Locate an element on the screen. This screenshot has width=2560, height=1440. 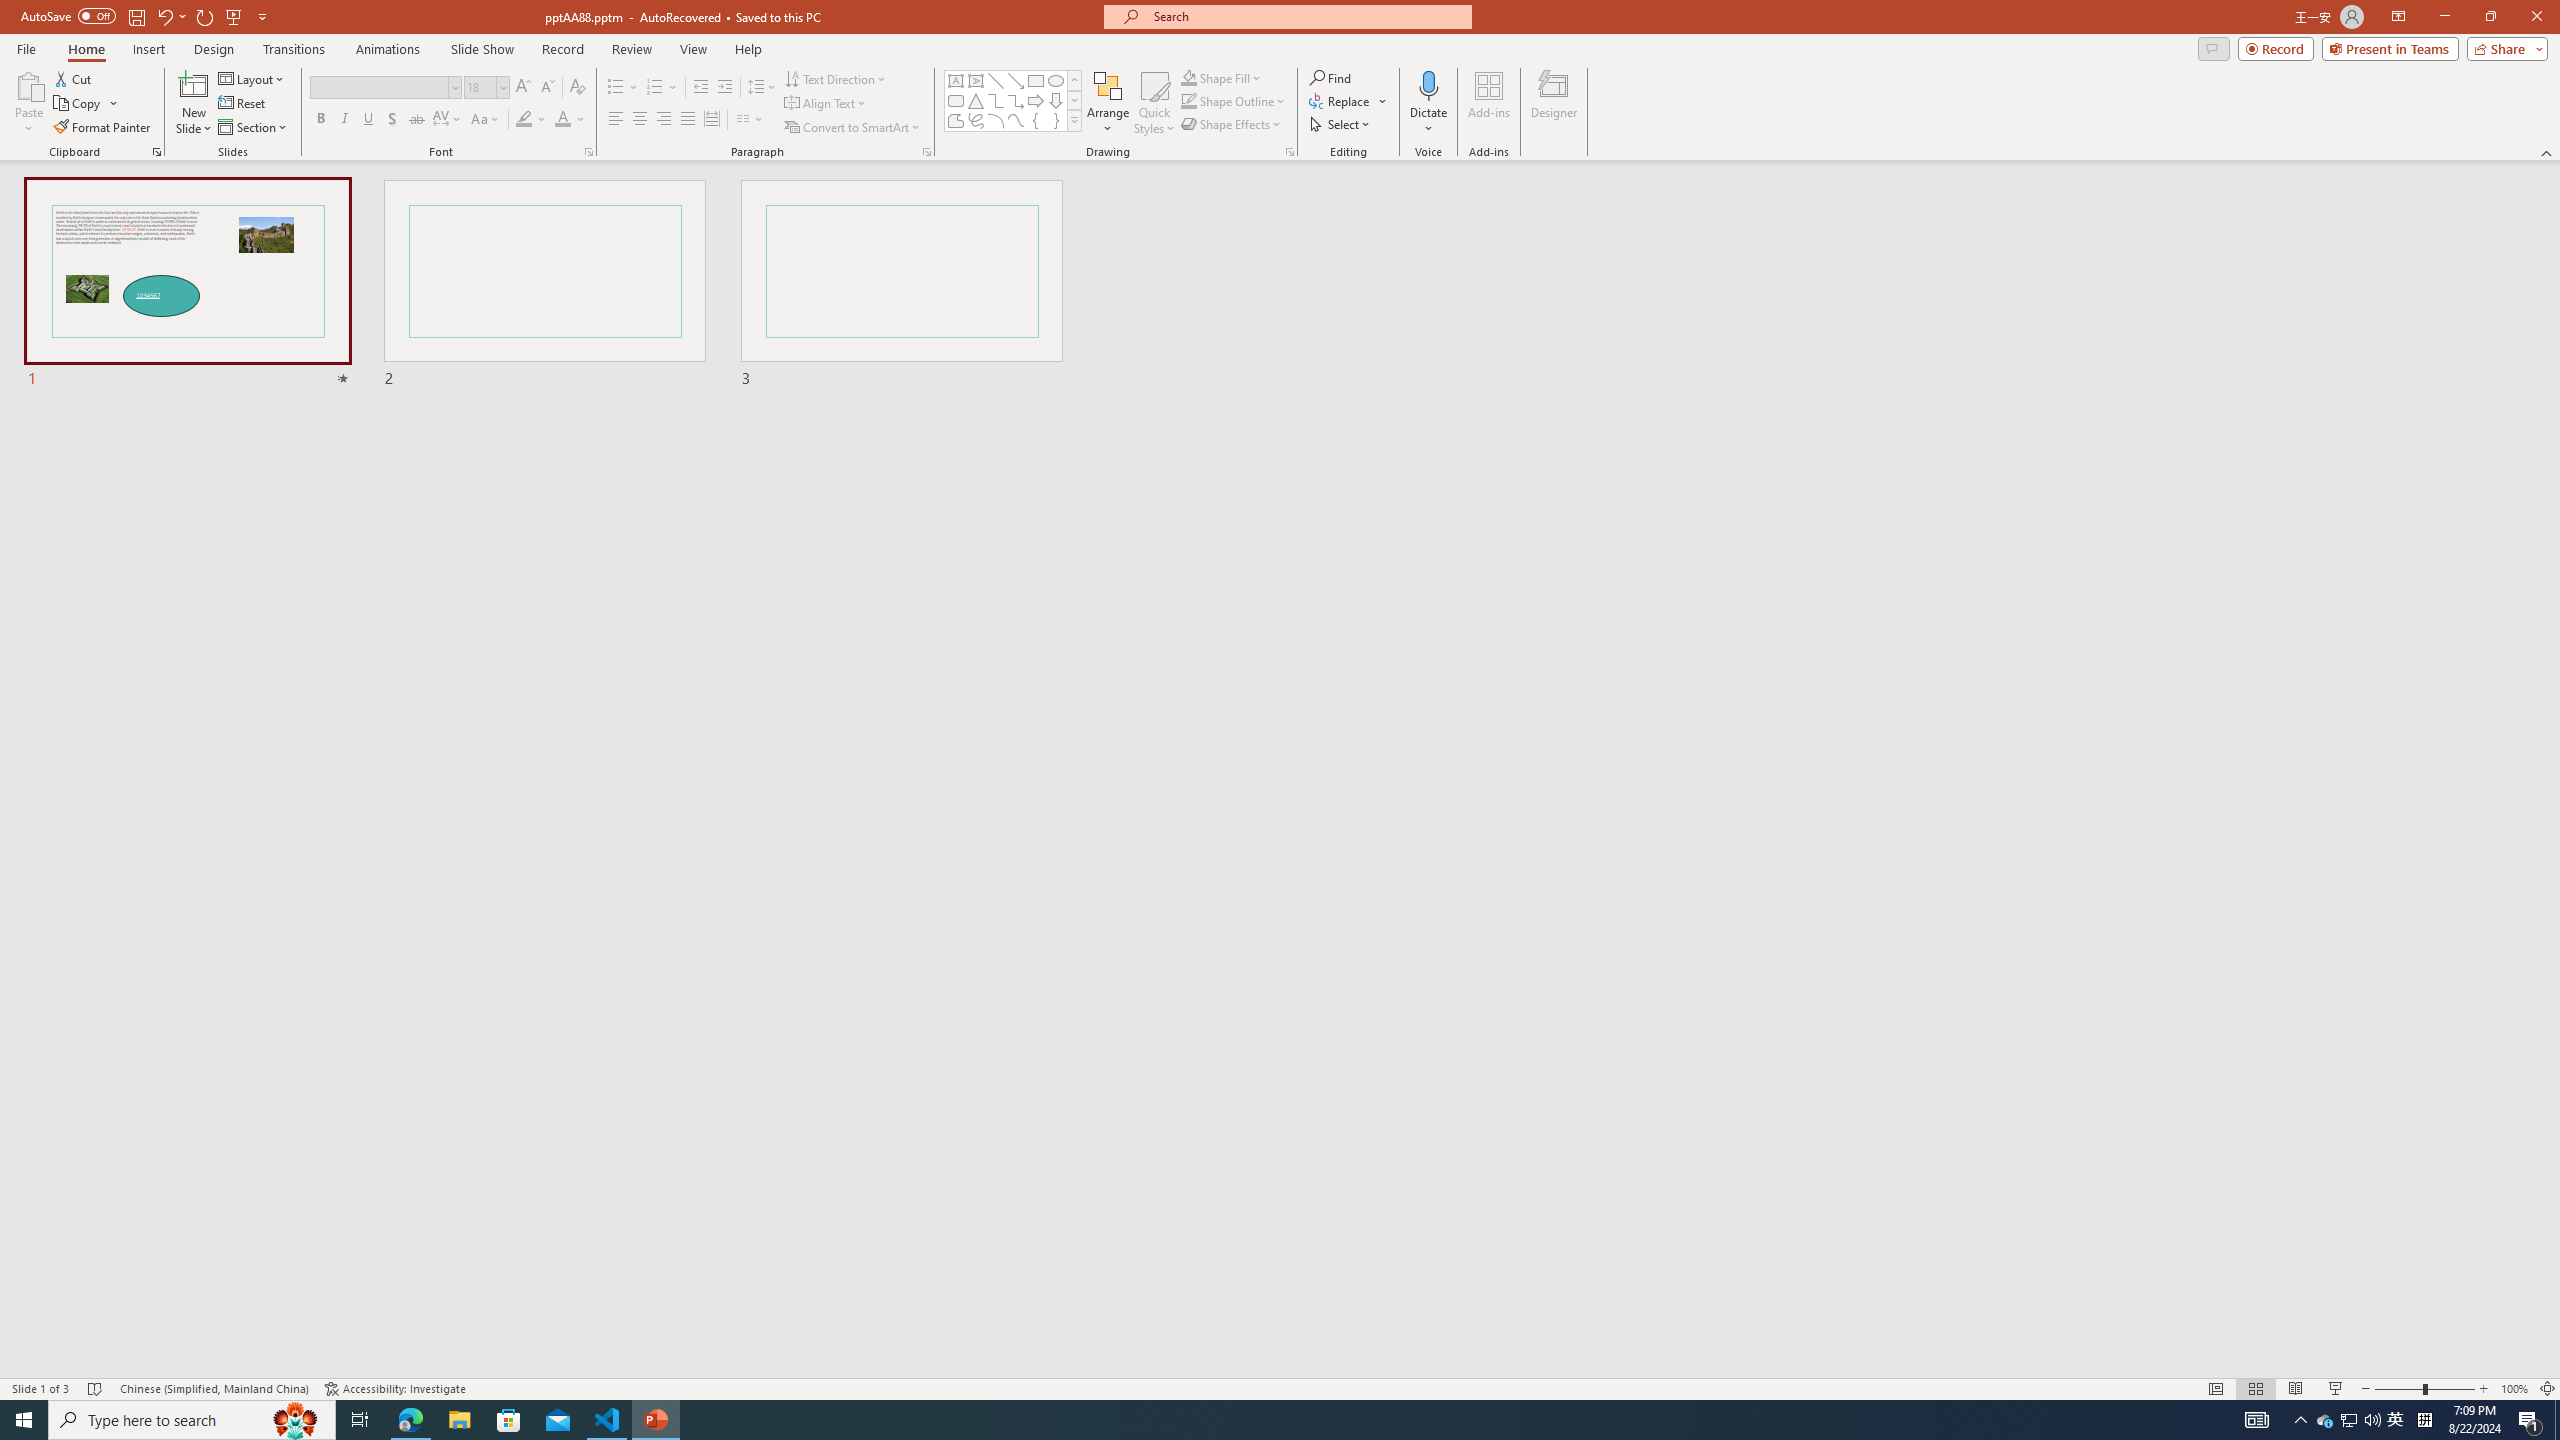
Connector: Elbow Arrow is located at coordinates (1016, 100).